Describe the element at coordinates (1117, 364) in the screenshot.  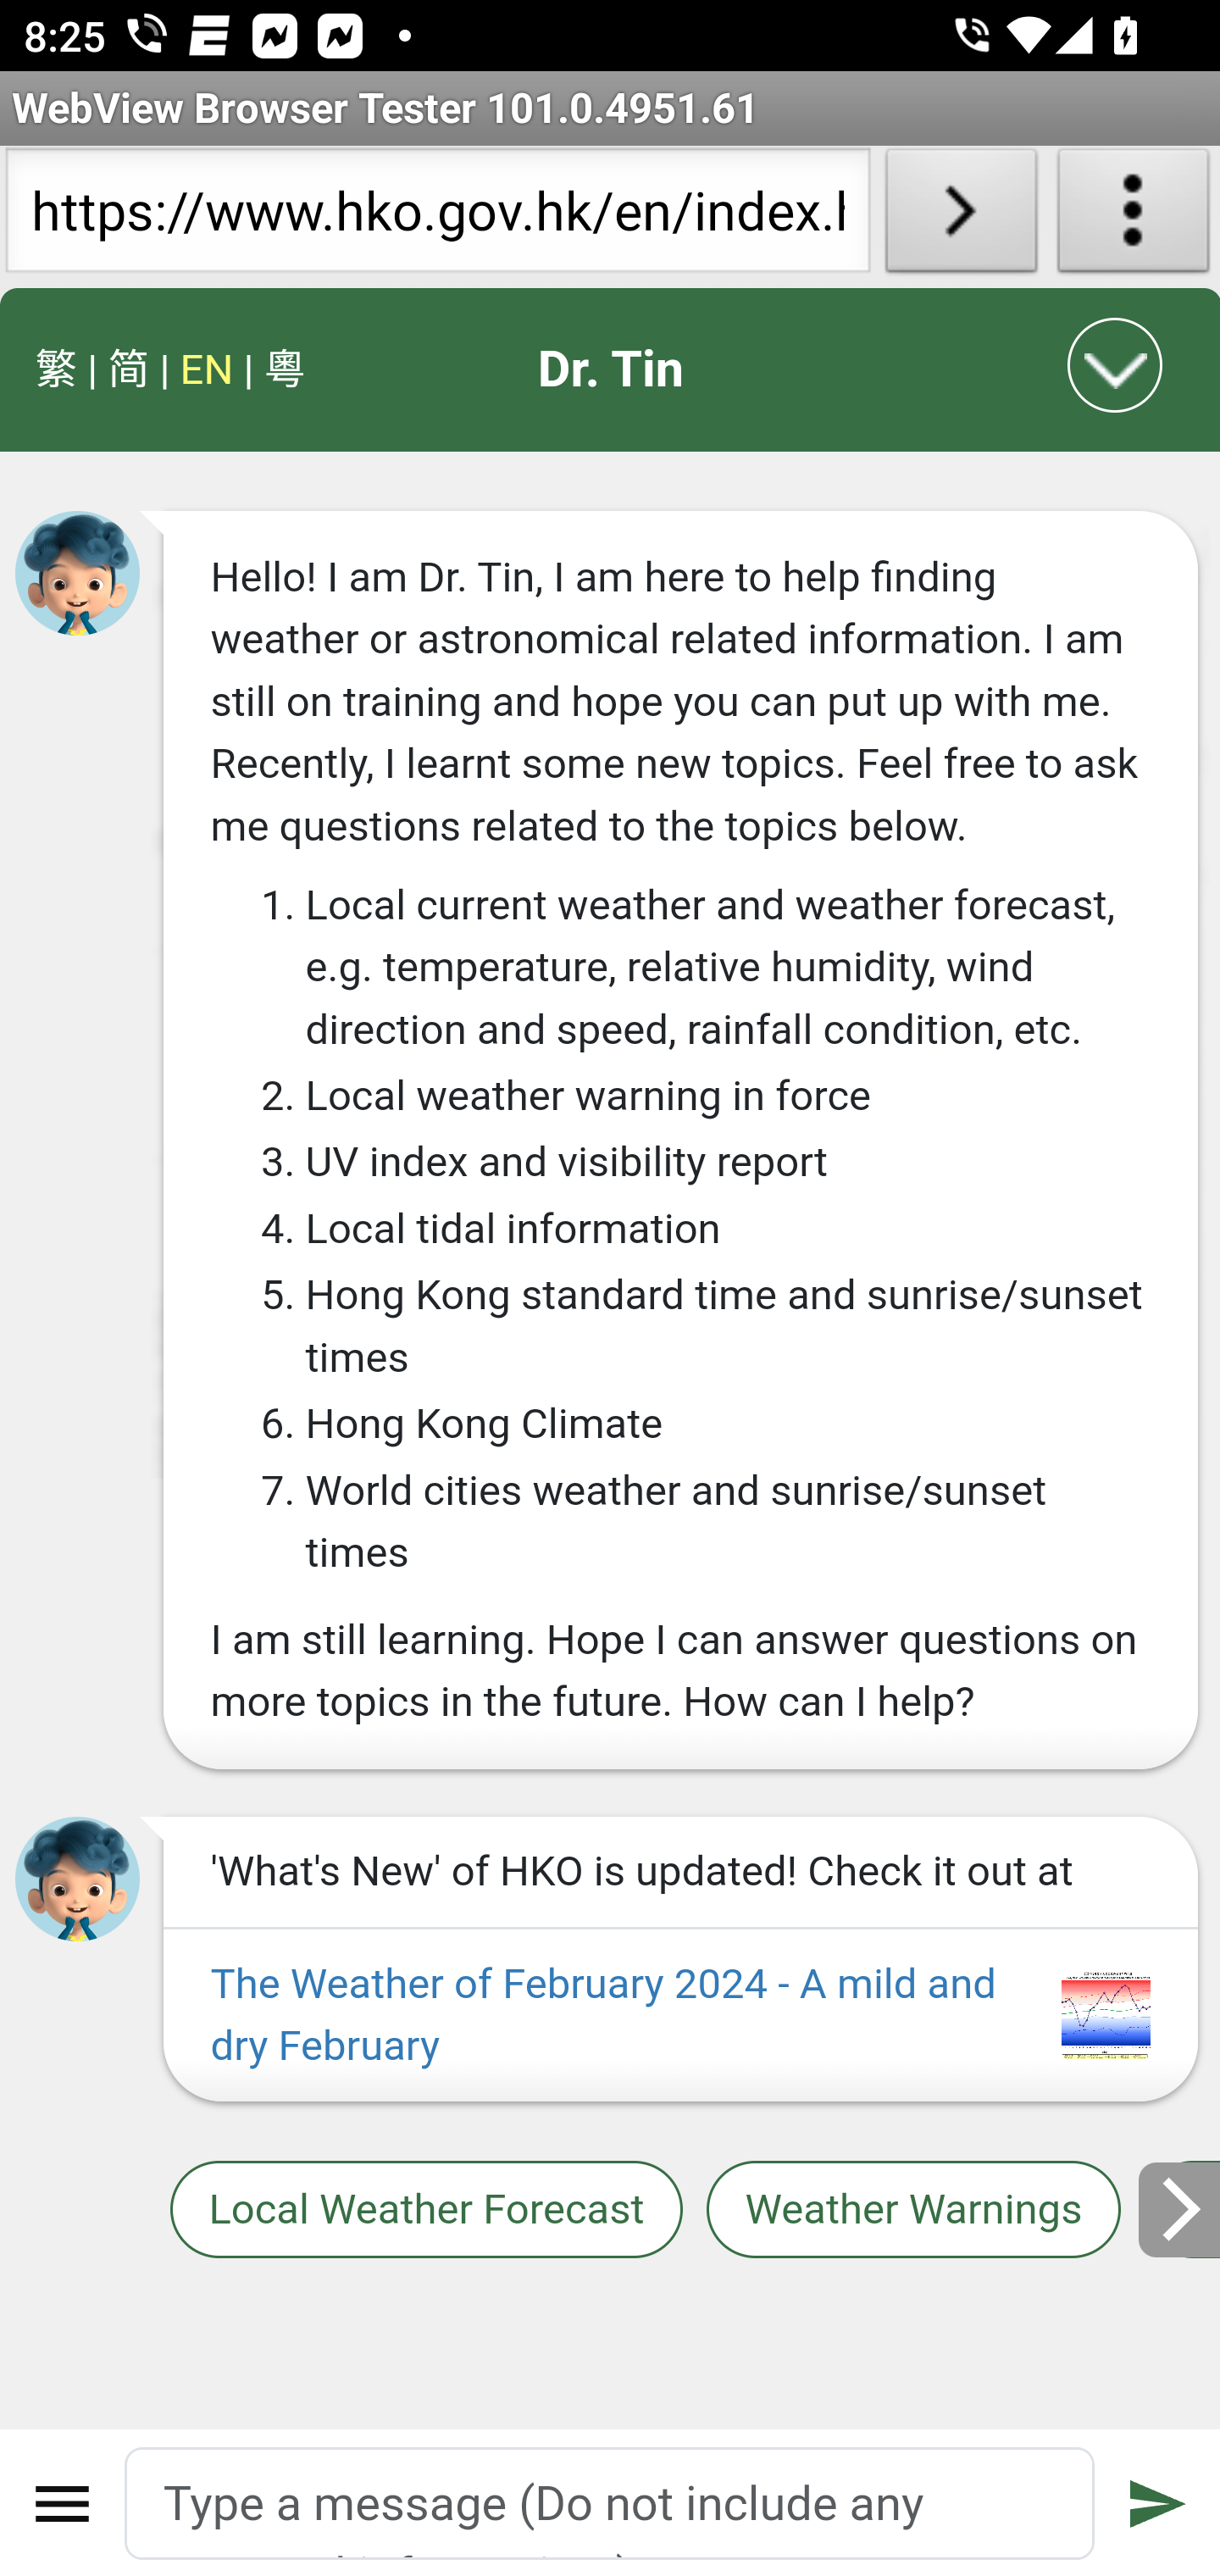
I see `Close` at that location.